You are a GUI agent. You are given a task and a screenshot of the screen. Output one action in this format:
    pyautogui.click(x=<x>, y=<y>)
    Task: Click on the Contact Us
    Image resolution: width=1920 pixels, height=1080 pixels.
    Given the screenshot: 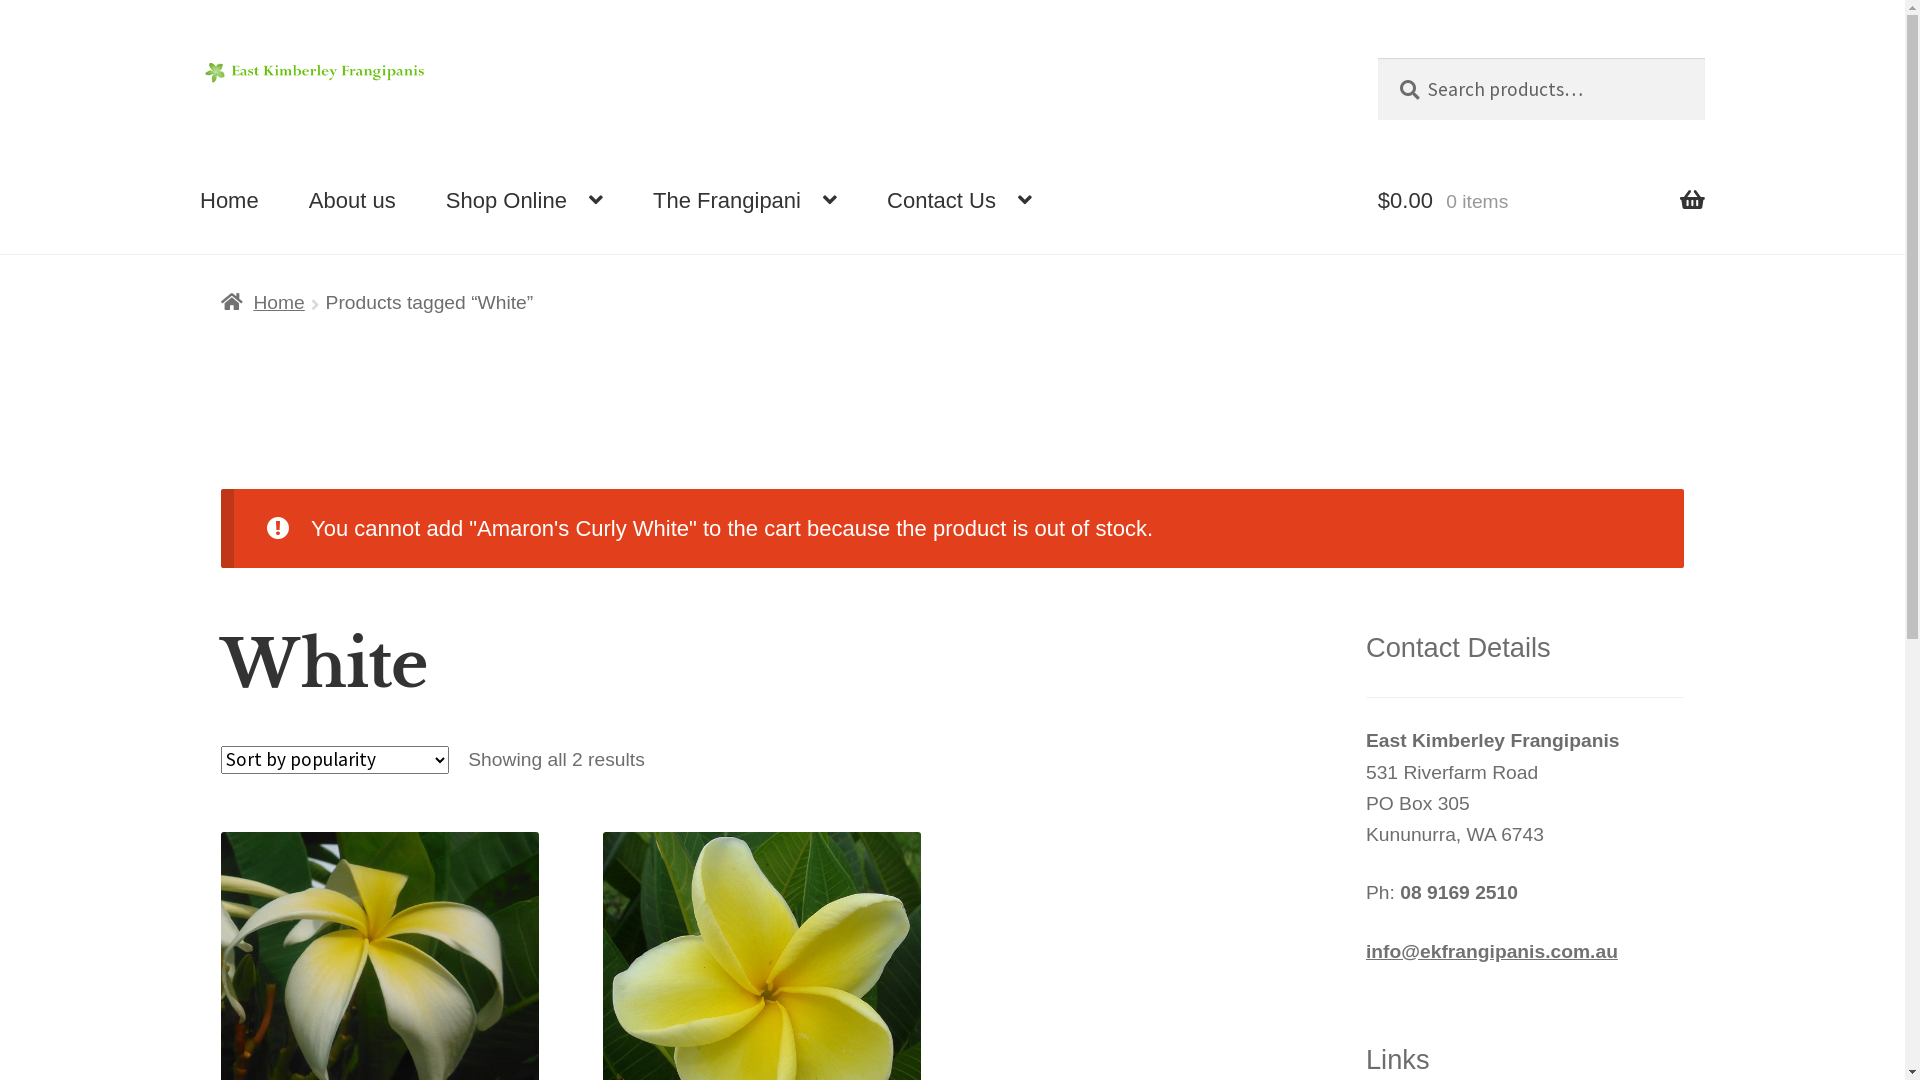 What is the action you would take?
    pyautogui.click(x=960, y=200)
    